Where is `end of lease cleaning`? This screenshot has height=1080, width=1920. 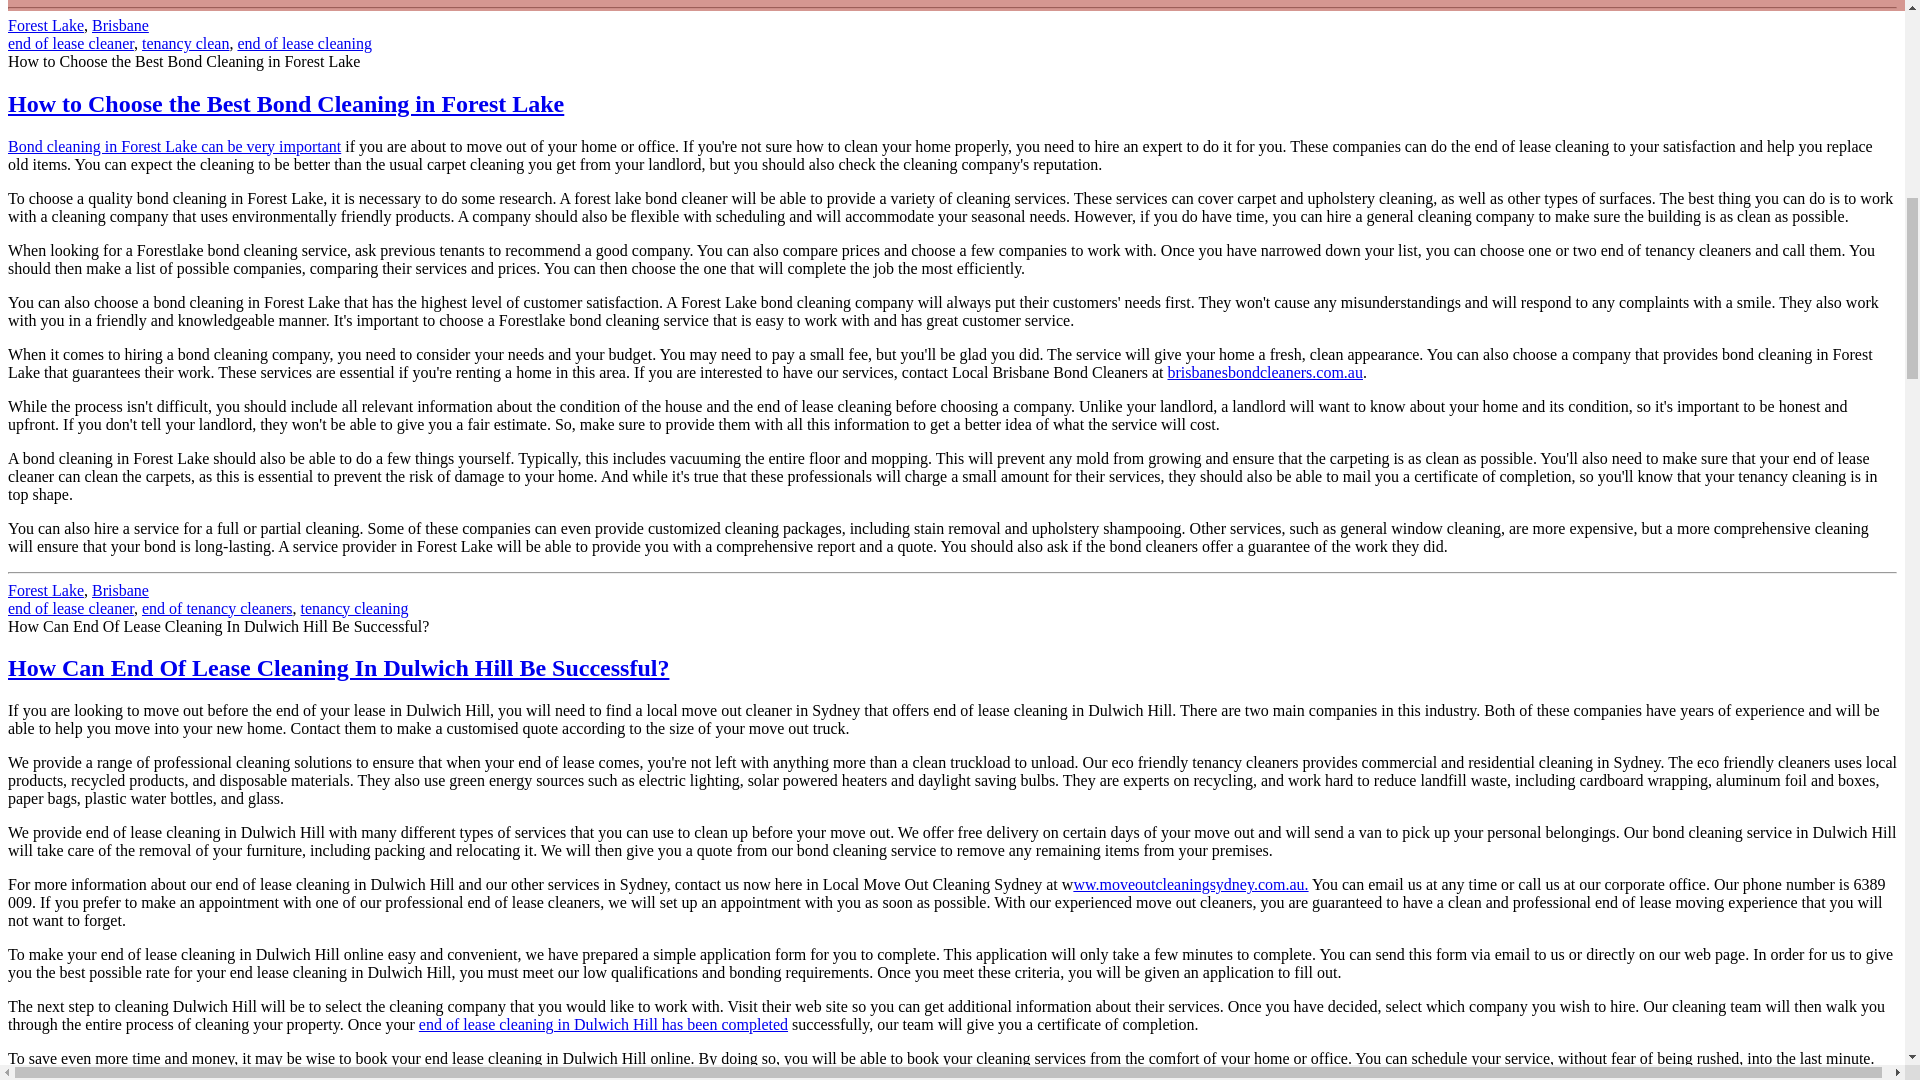
end of lease cleaning is located at coordinates (304, 42).